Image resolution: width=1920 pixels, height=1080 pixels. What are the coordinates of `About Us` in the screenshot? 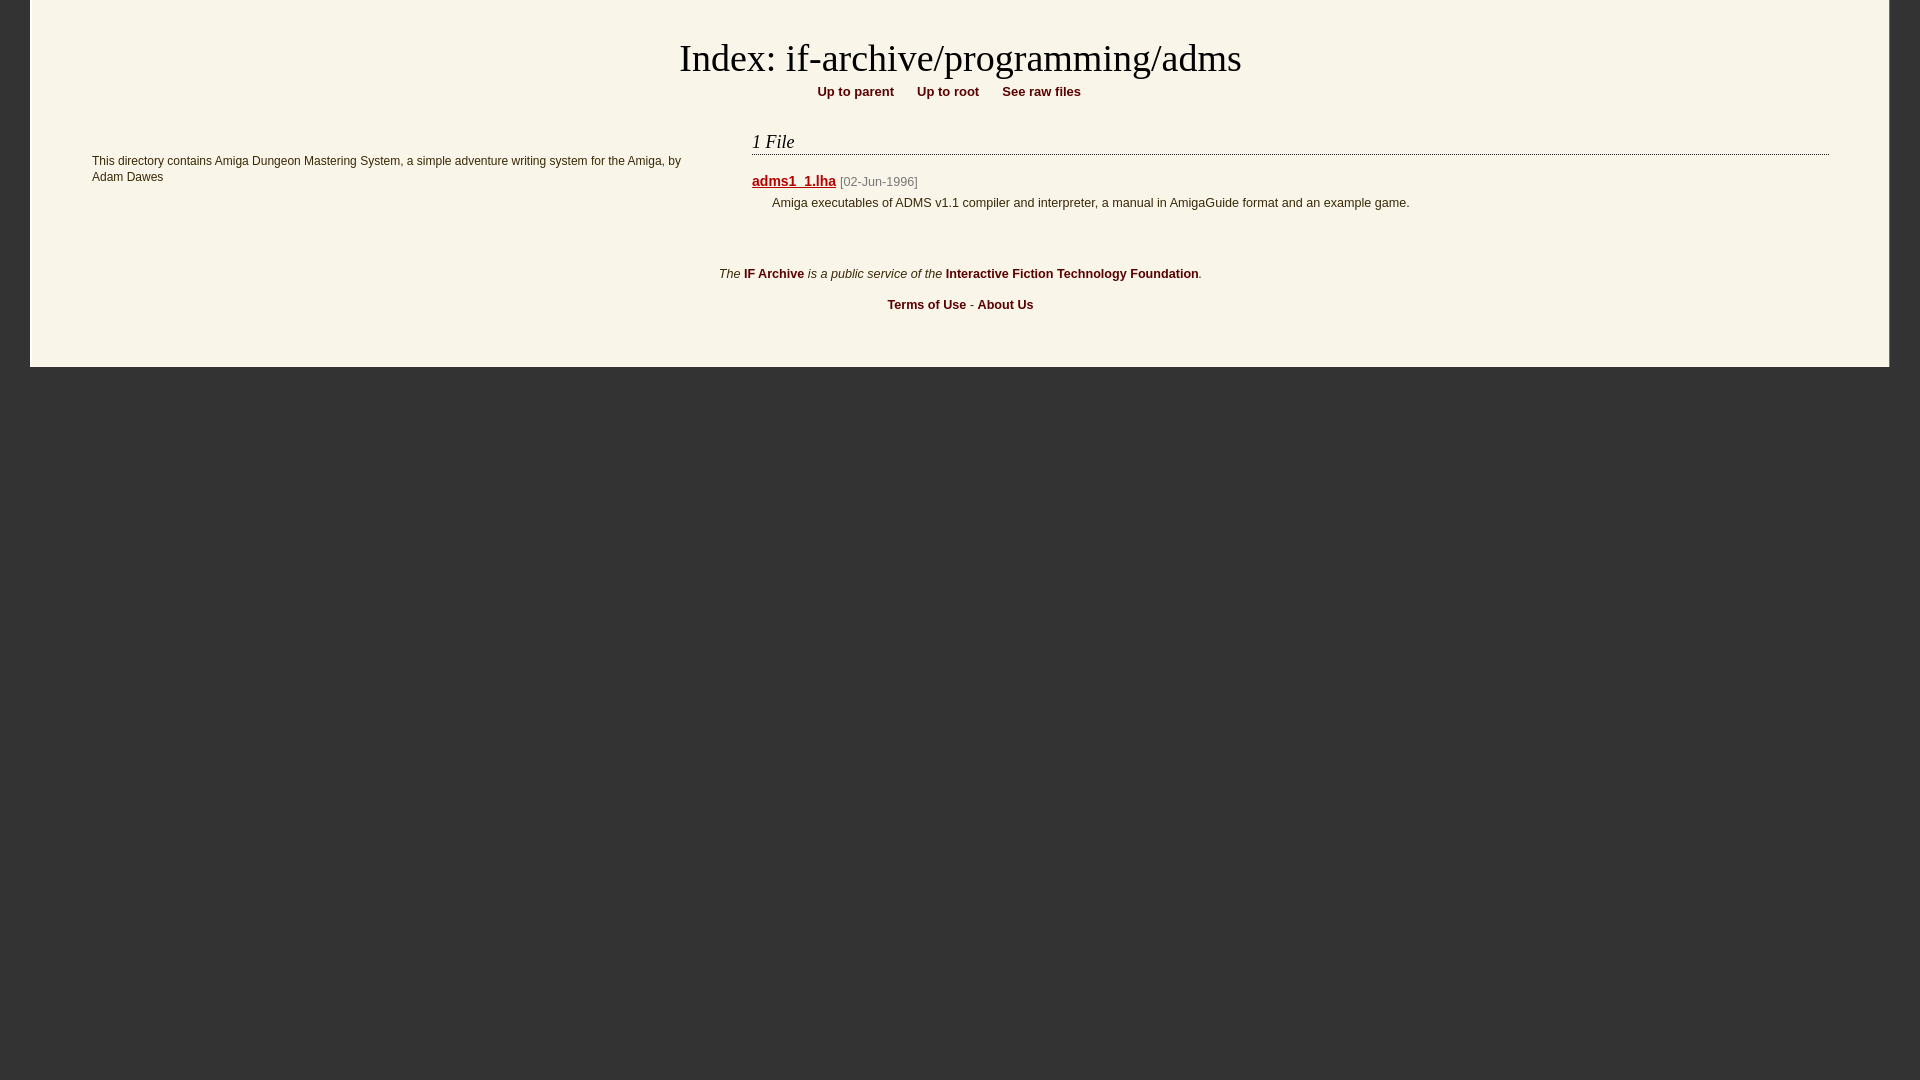 It's located at (1006, 305).